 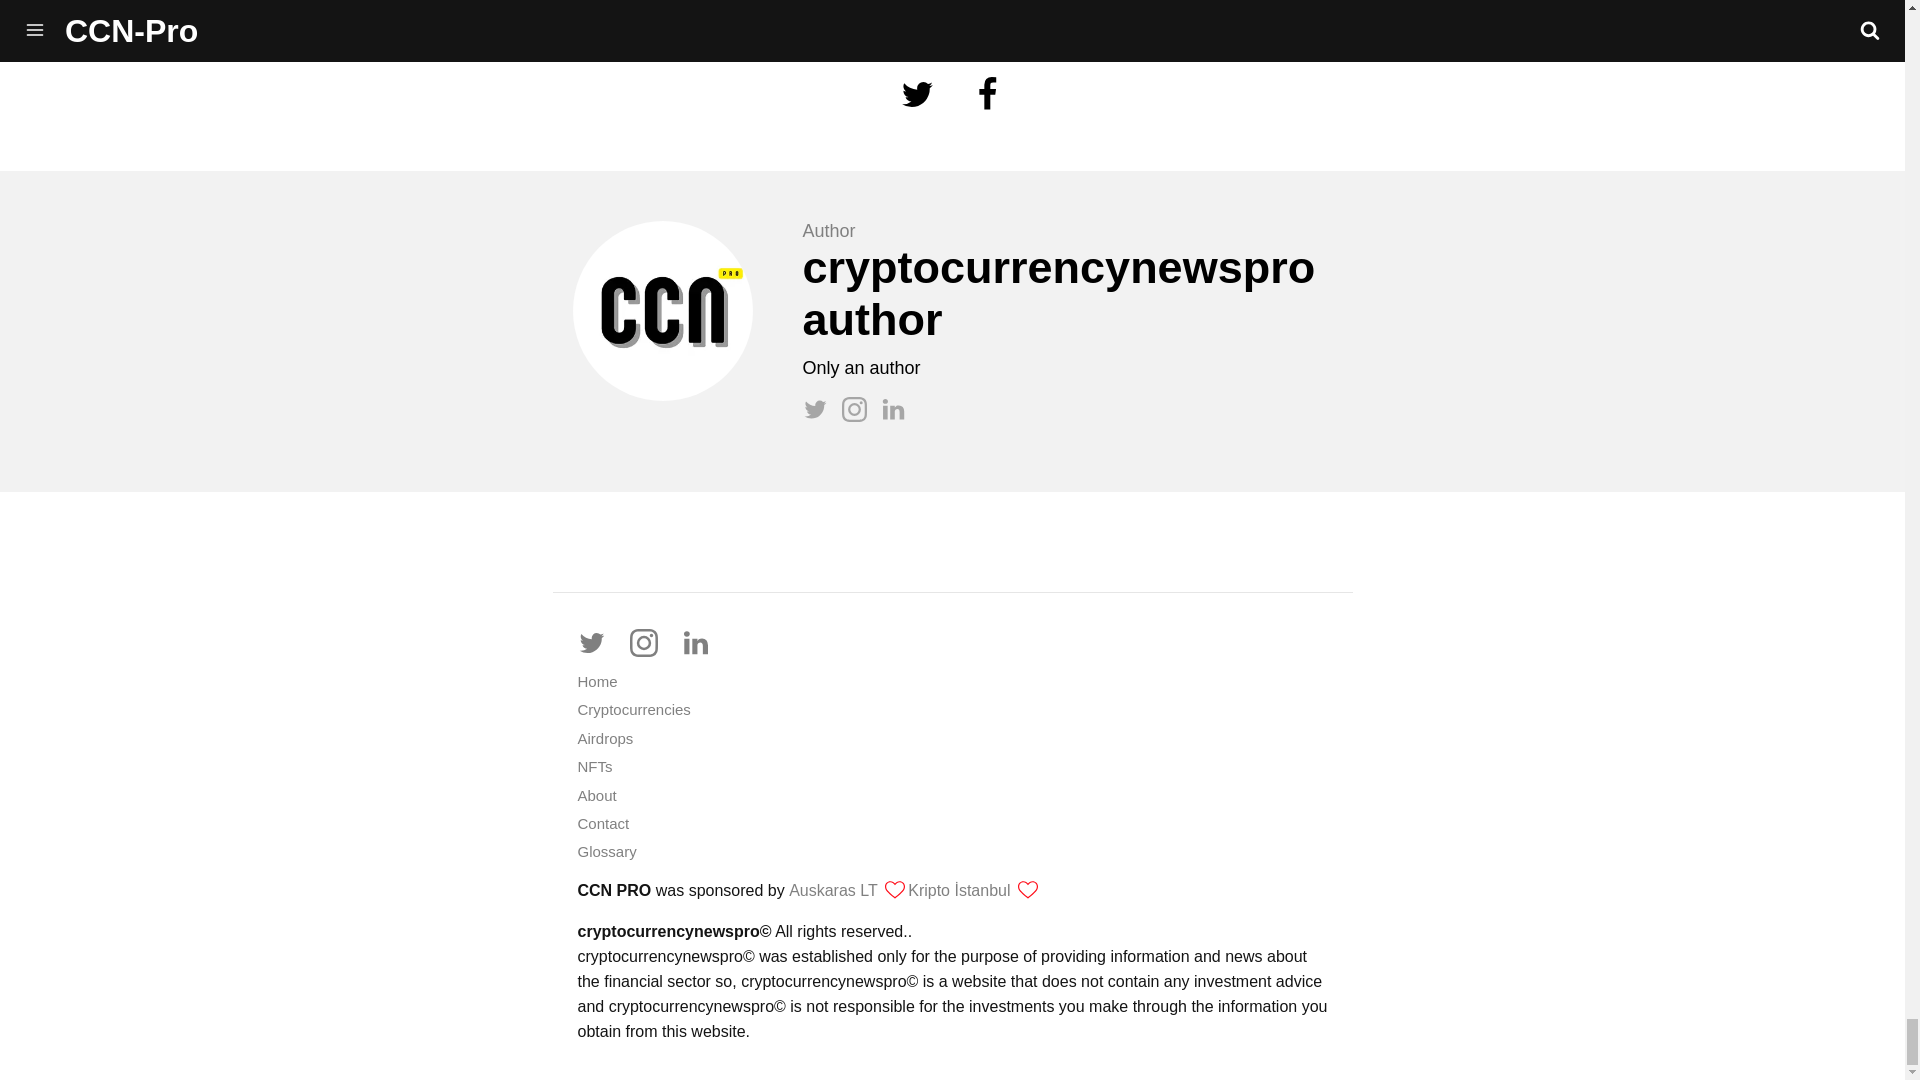 What do you see at coordinates (594, 766) in the screenshot?
I see `NFTs` at bounding box center [594, 766].